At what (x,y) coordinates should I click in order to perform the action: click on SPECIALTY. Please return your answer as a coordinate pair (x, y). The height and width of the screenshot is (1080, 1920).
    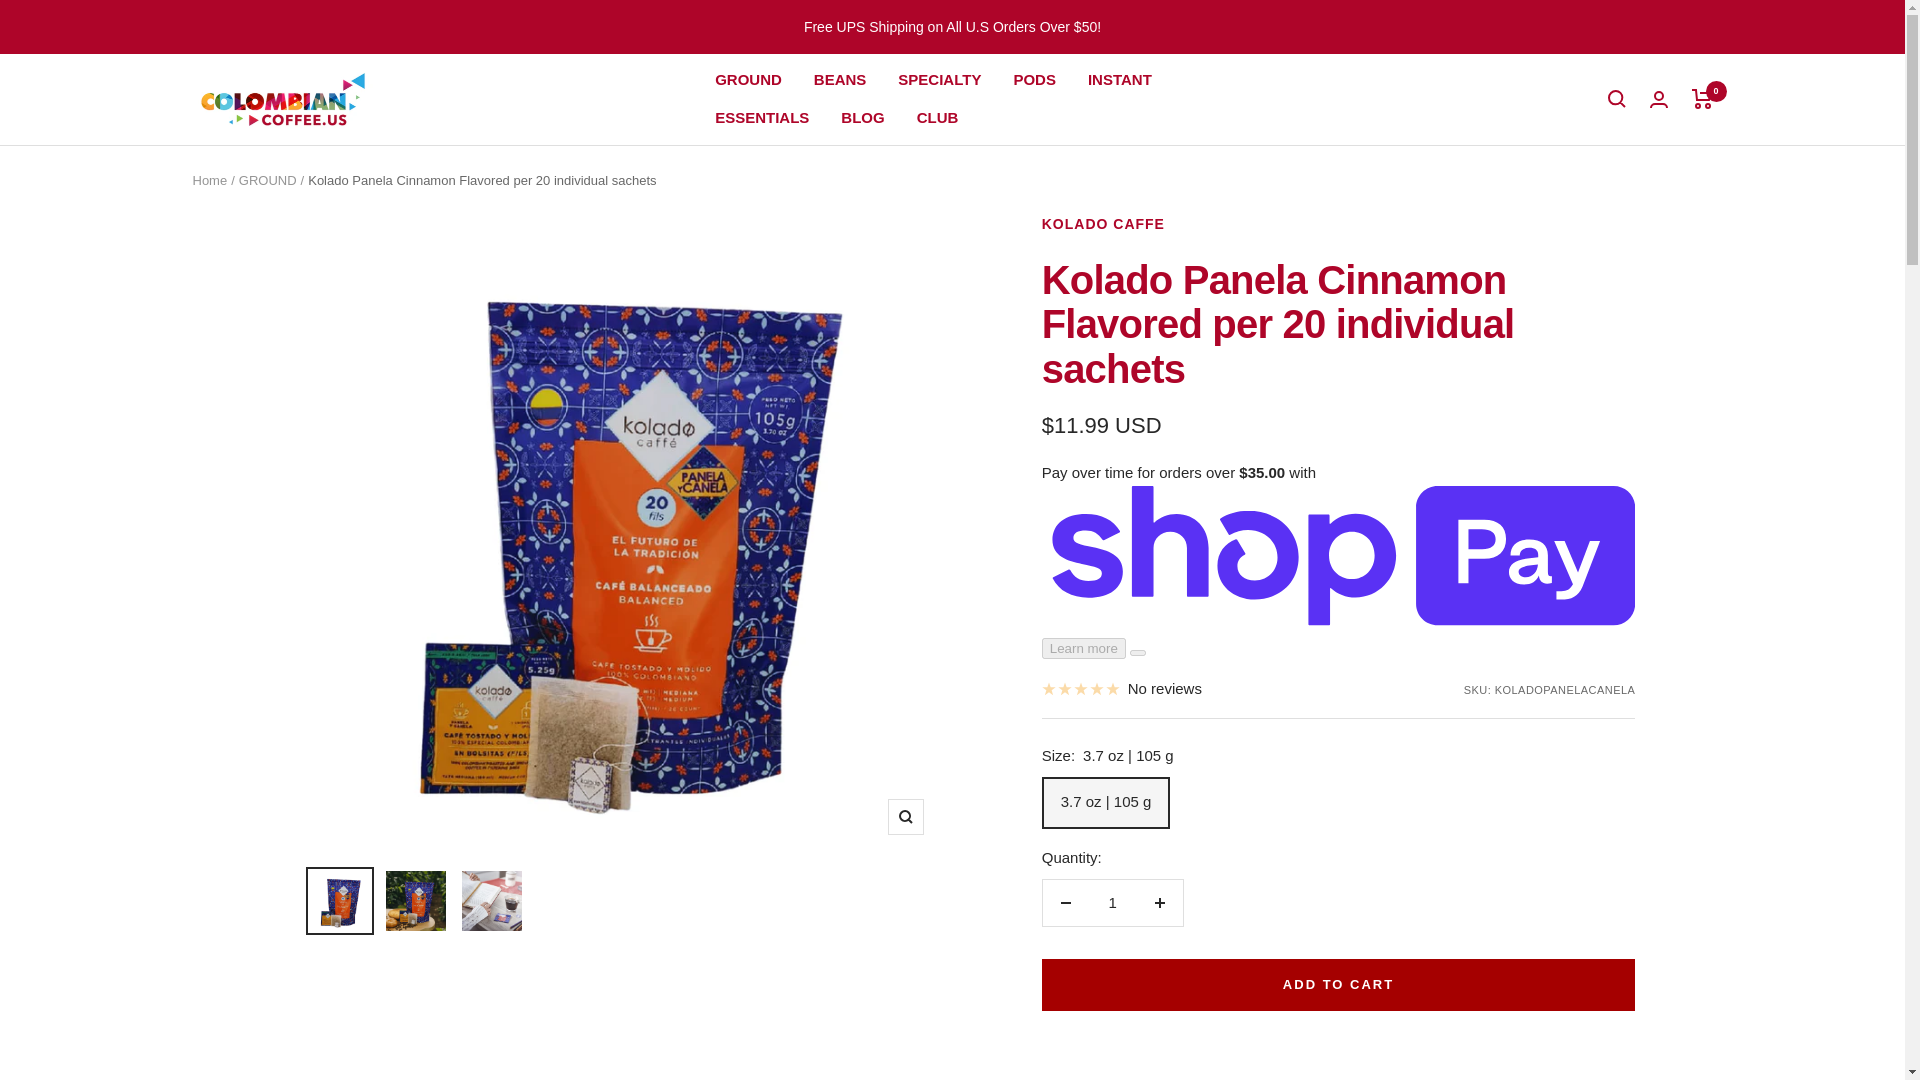
    Looking at the image, I should click on (940, 79).